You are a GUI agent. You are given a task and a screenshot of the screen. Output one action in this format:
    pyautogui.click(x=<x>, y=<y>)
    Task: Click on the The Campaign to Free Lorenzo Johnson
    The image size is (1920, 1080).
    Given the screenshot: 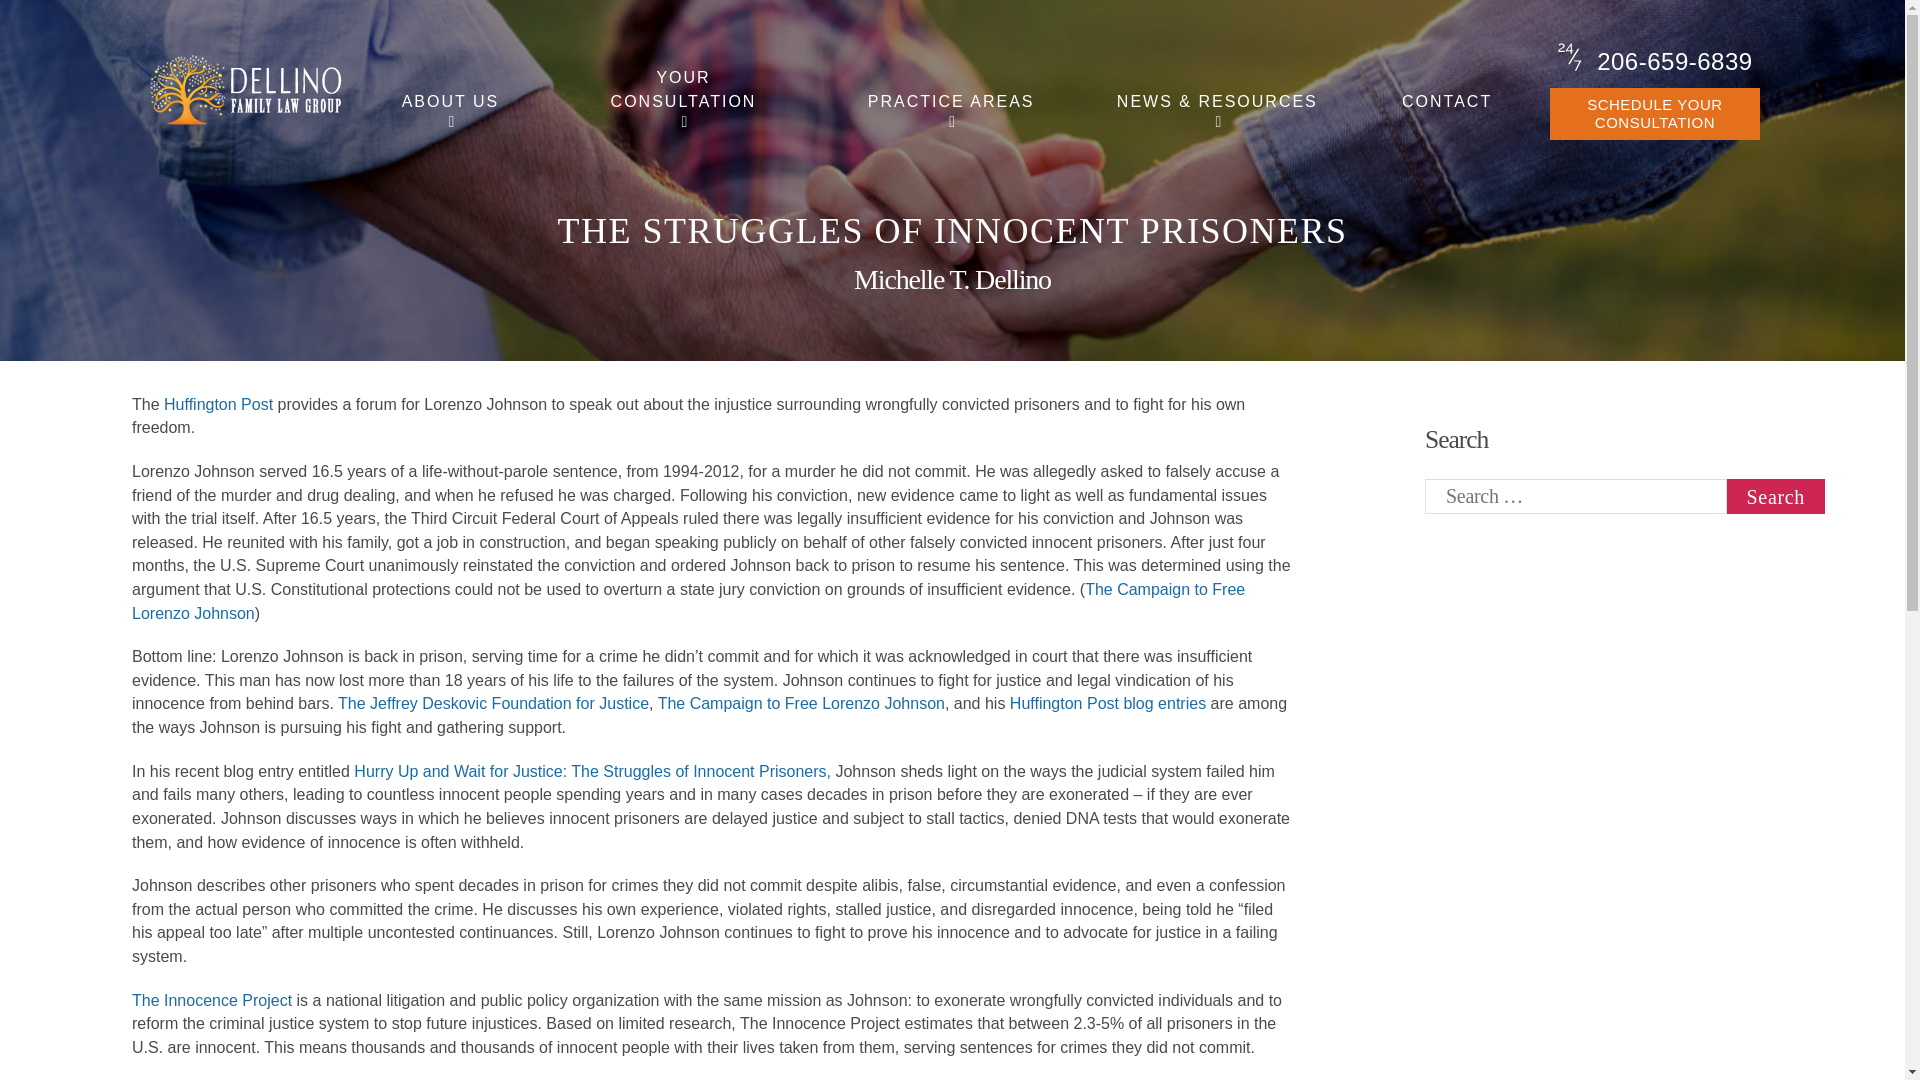 What is the action you would take?
    pyautogui.click(x=801, y=703)
    